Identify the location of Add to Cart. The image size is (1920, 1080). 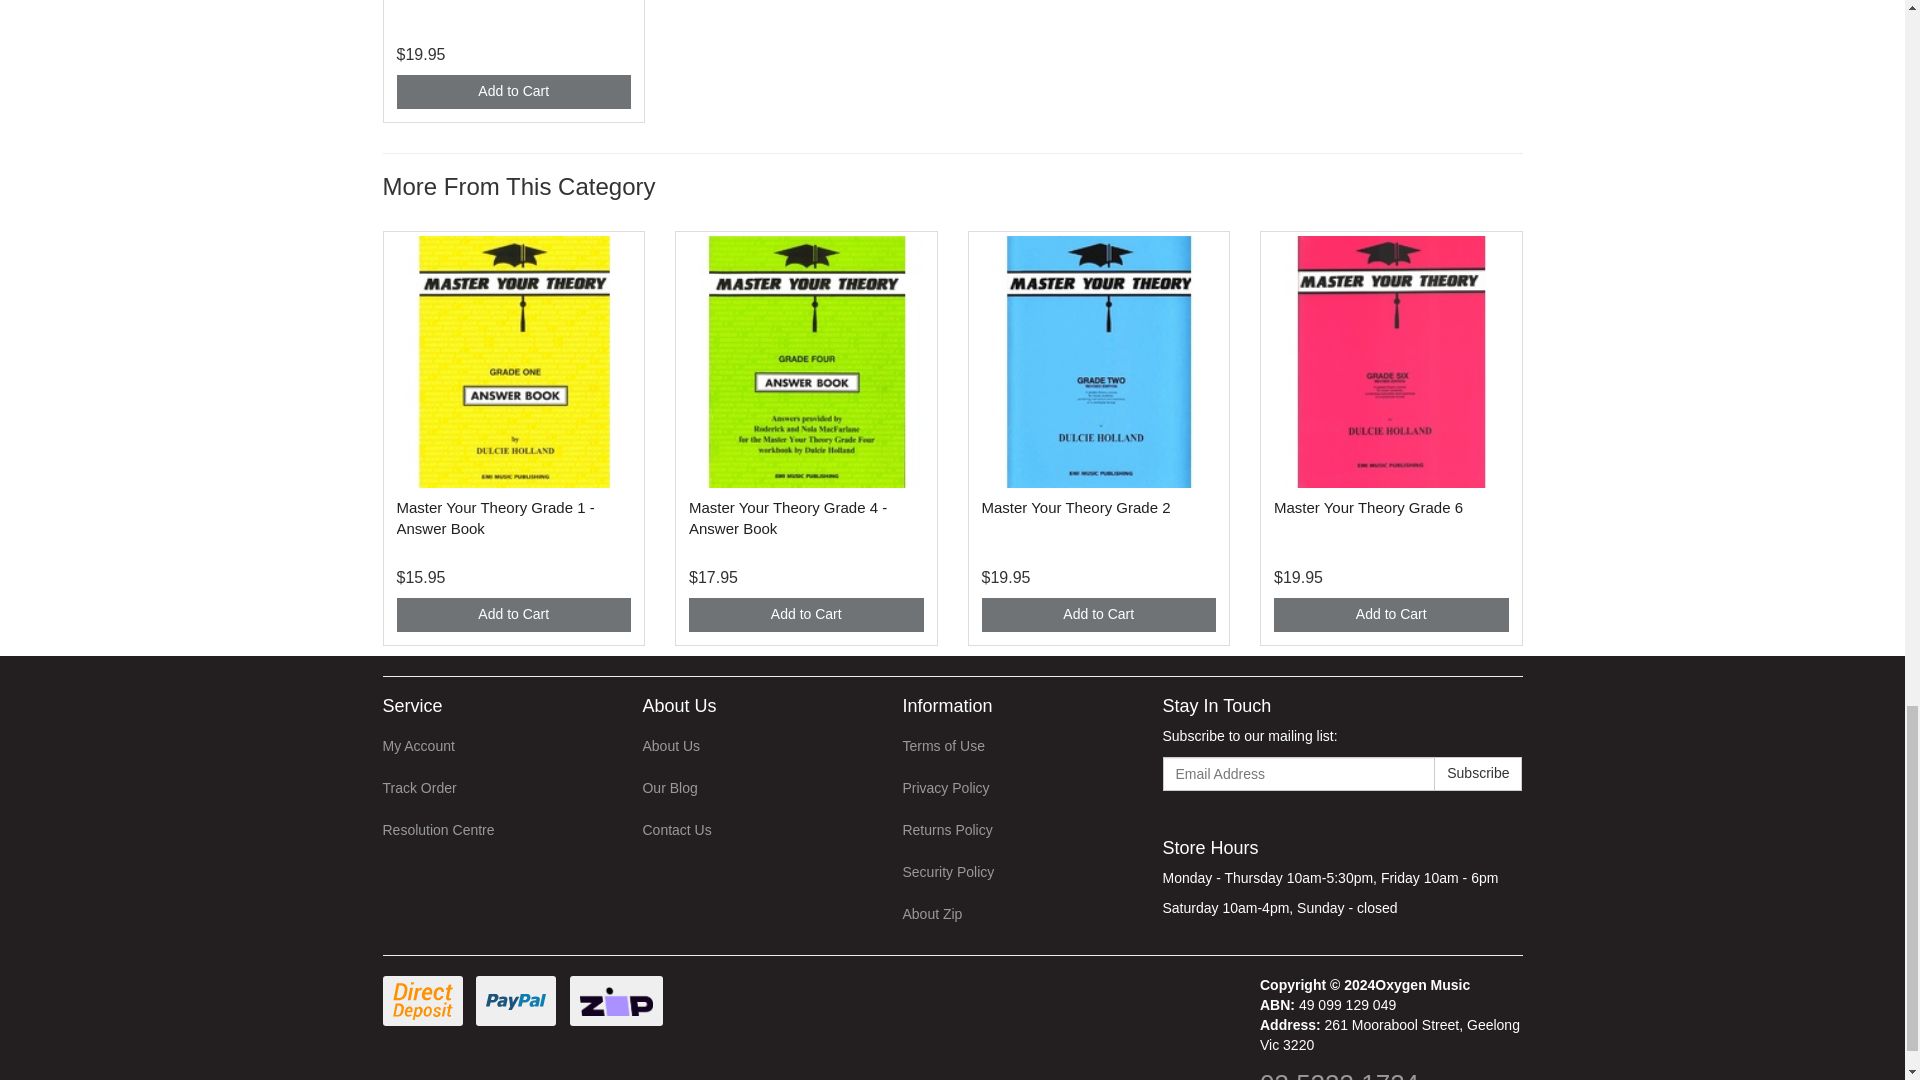
(806, 614).